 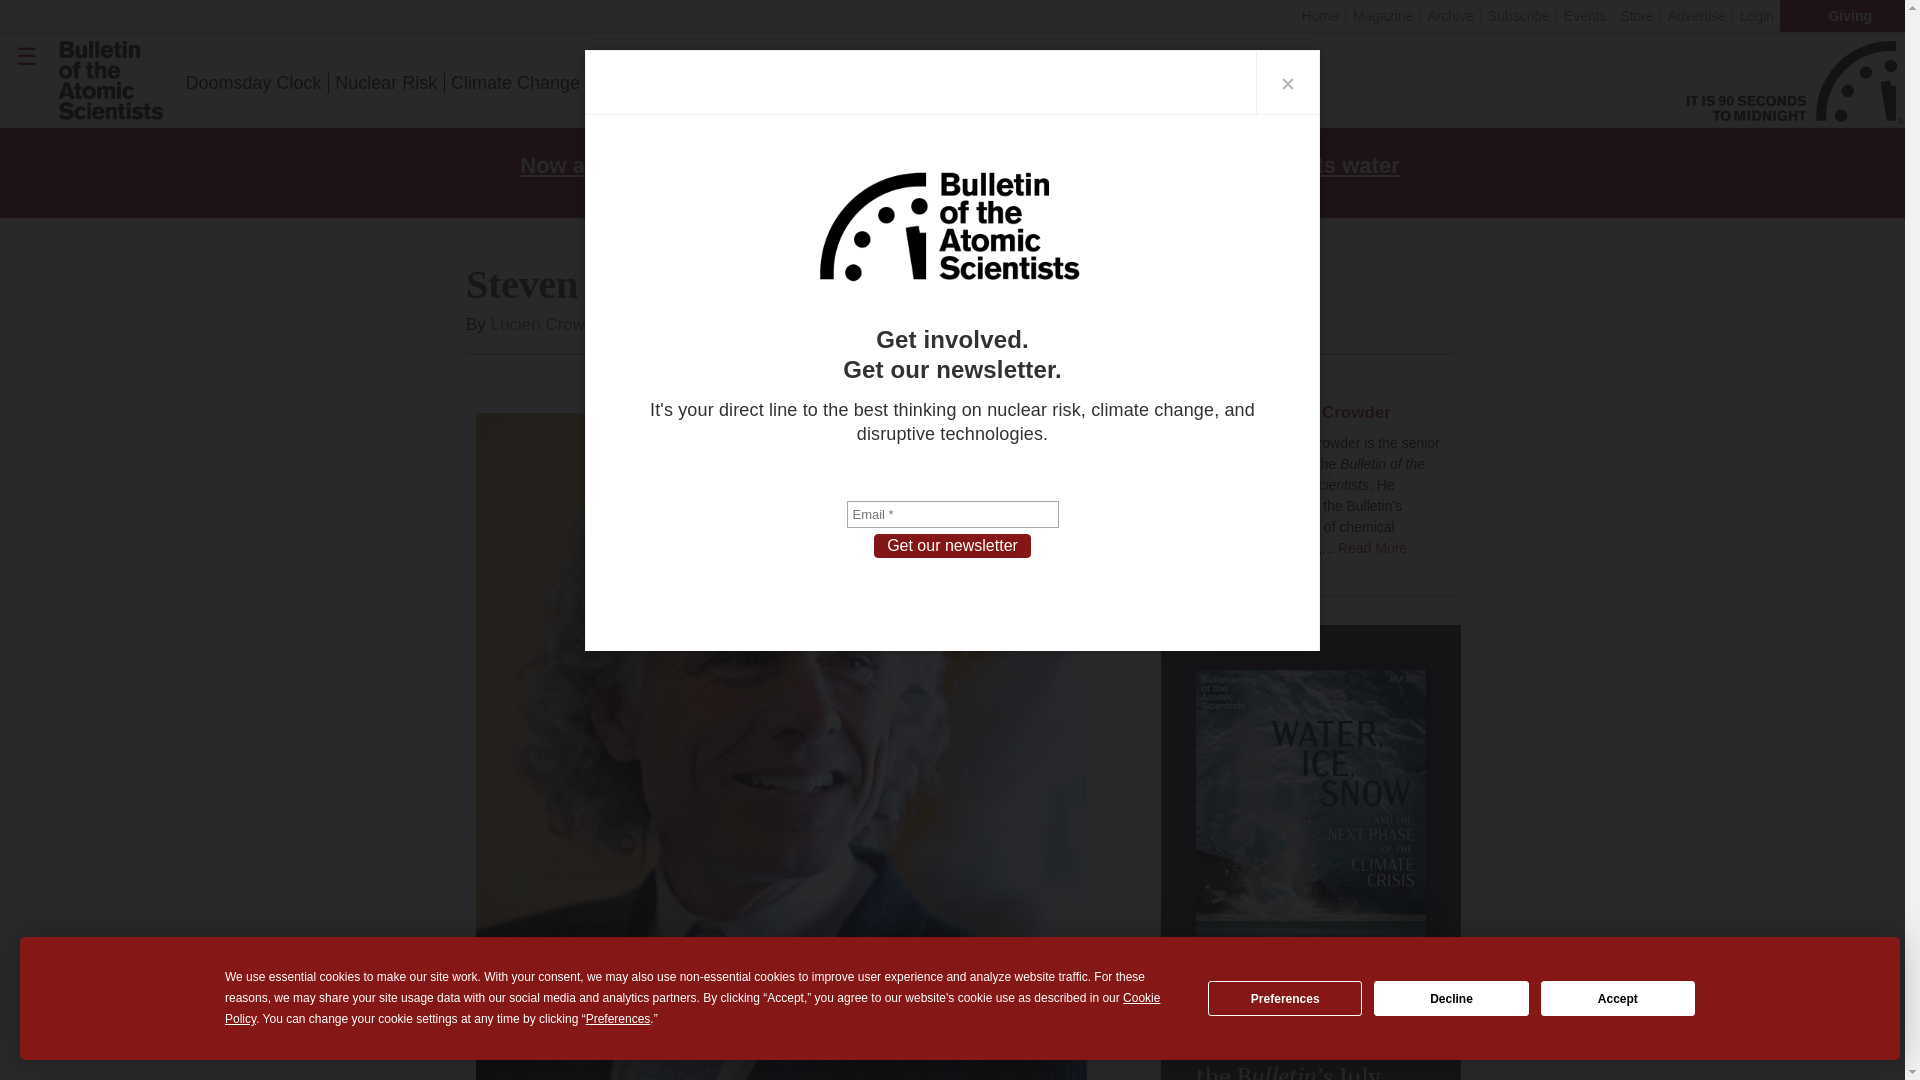 I want to click on Doomsday Clock, so click(x=253, y=83).